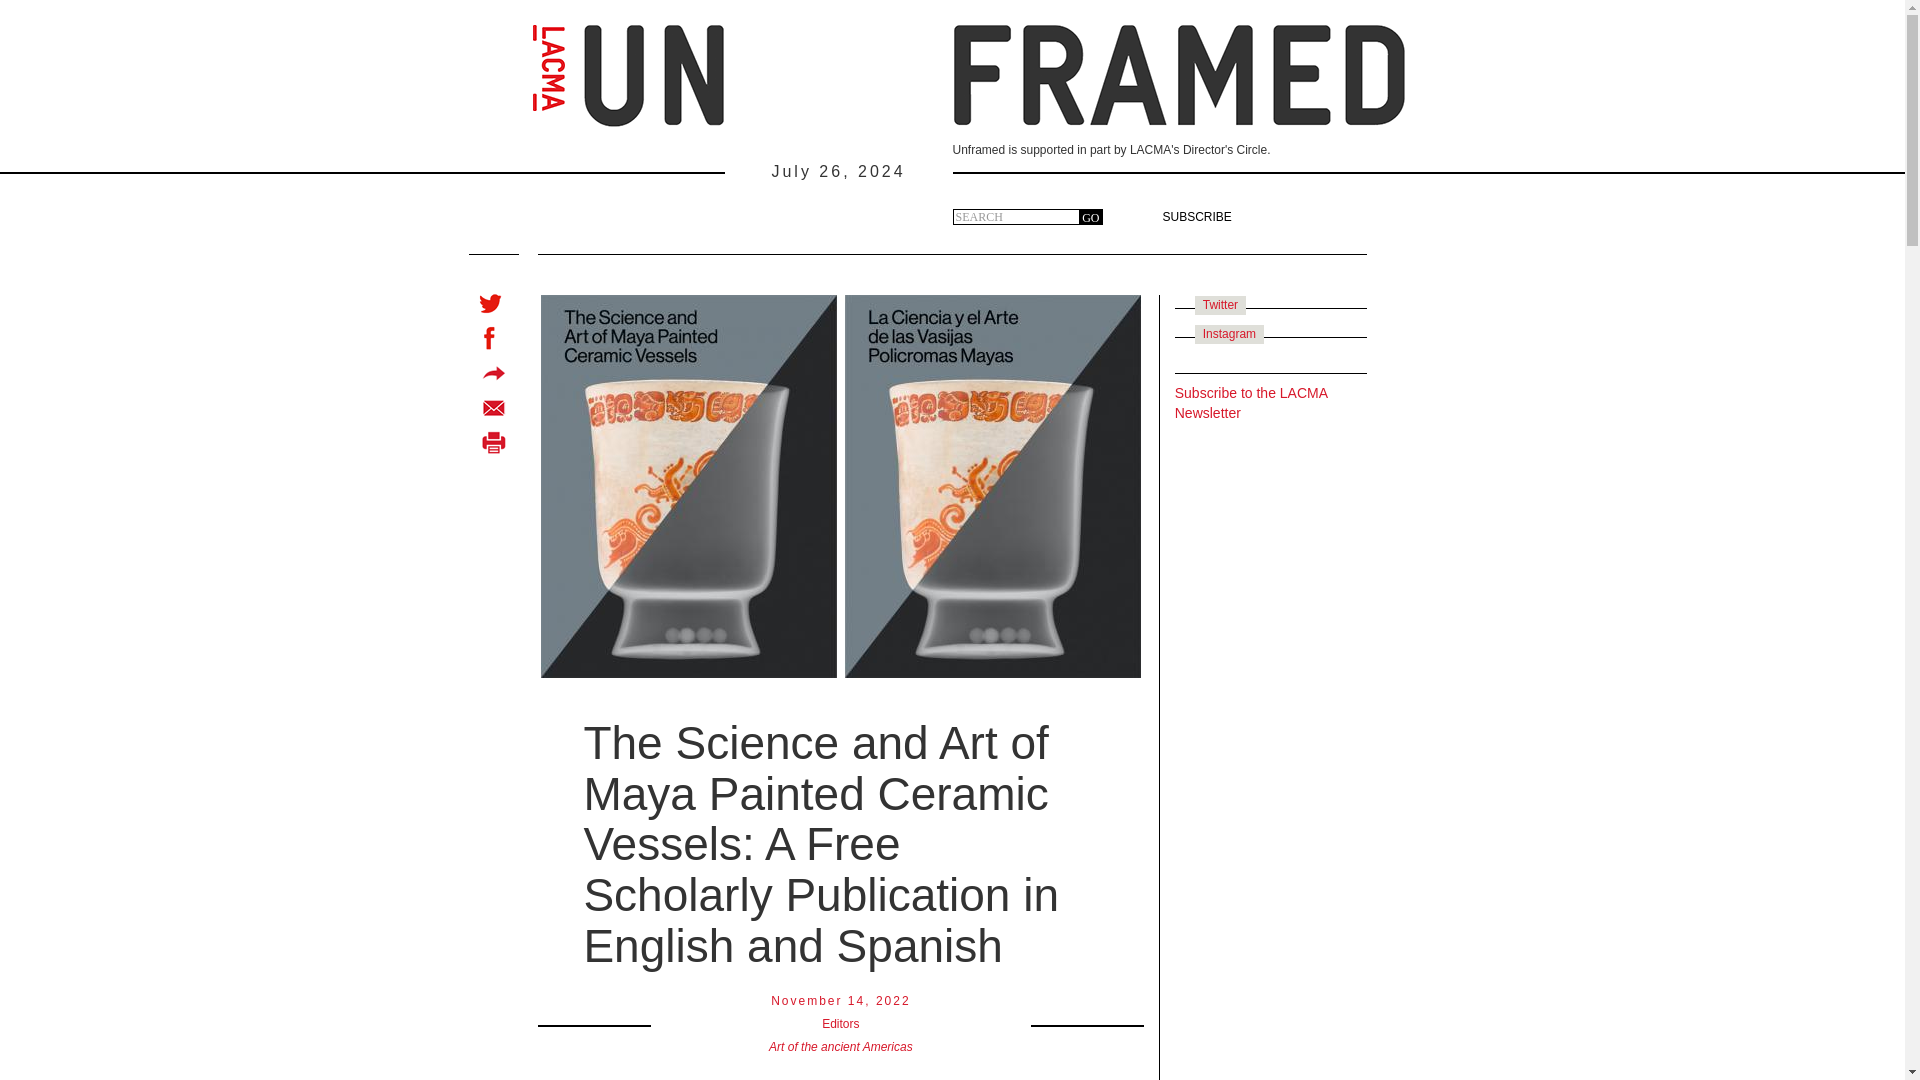 This screenshot has height=1080, width=1920. I want to click on Email, so click(494, 406).